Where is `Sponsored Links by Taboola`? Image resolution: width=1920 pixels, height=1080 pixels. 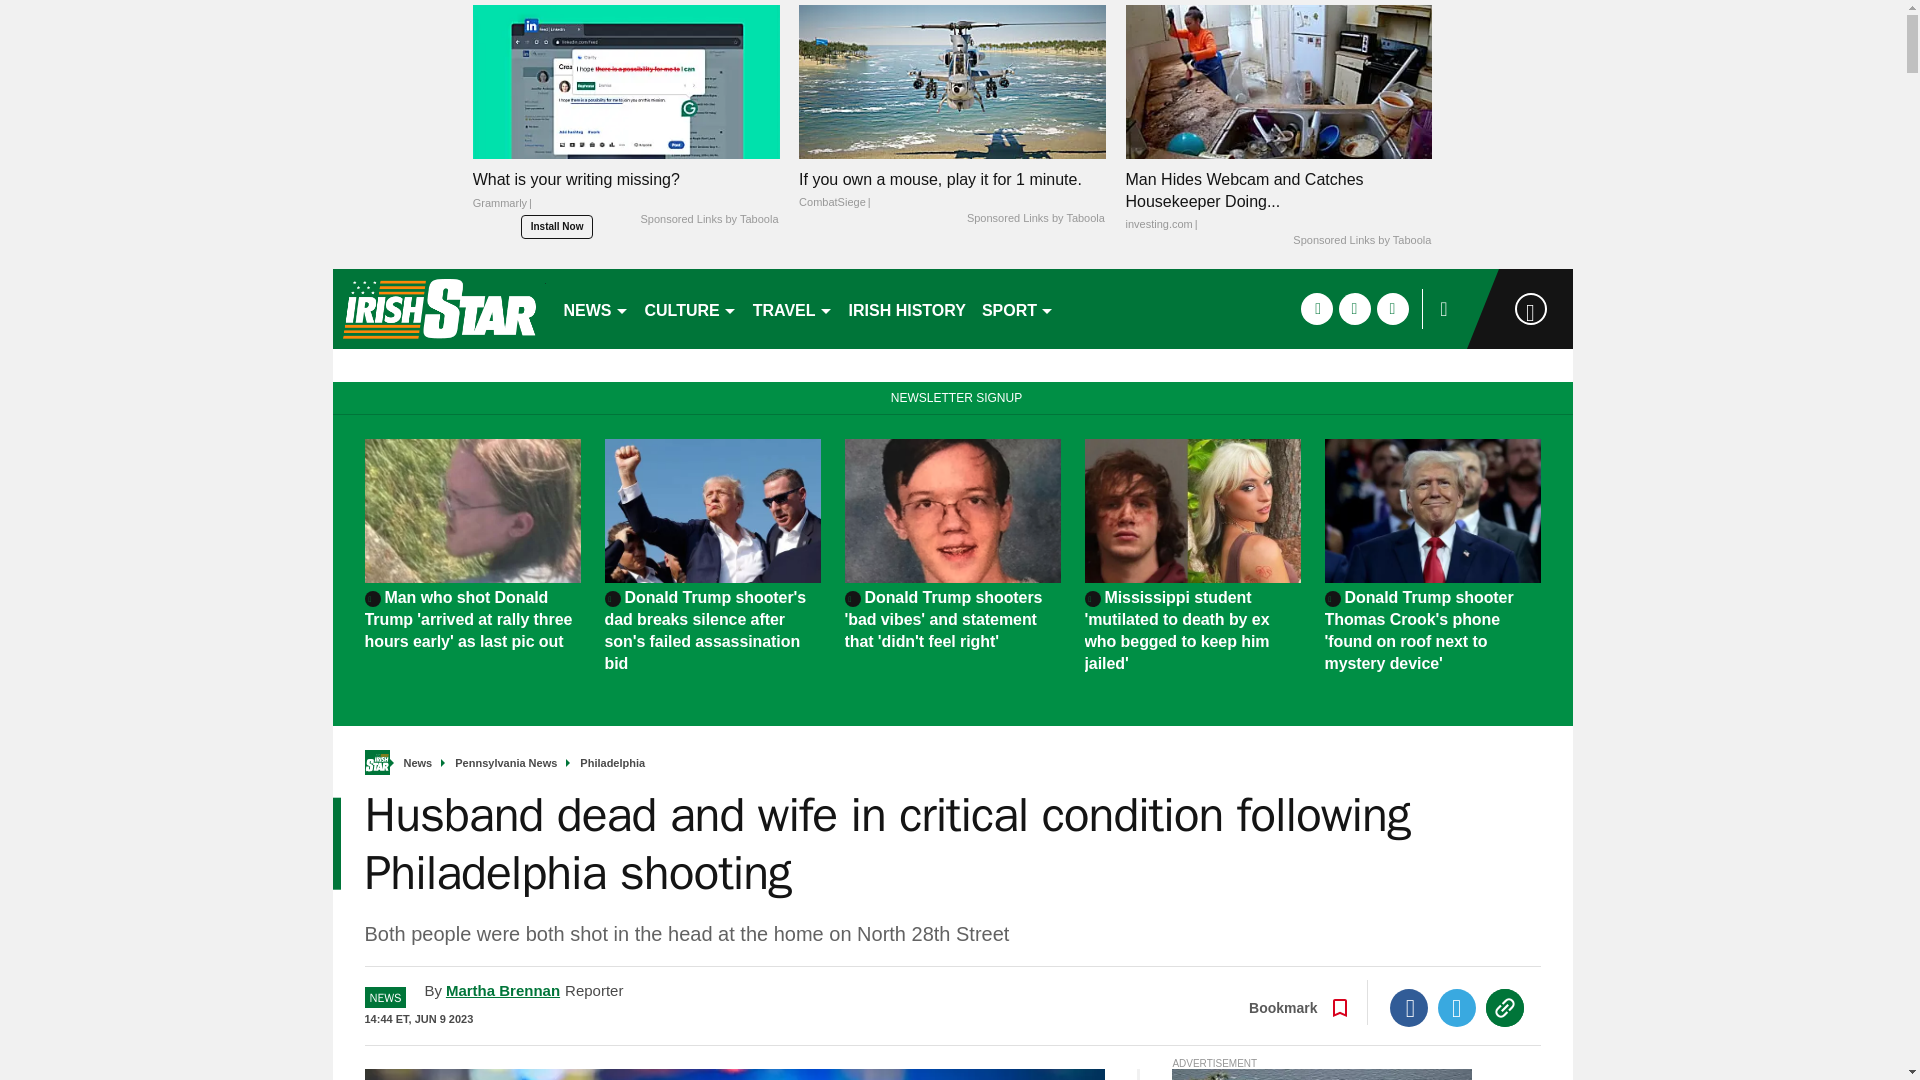 Sponsored Links by Taboola is located at coordinates (1036, 218).